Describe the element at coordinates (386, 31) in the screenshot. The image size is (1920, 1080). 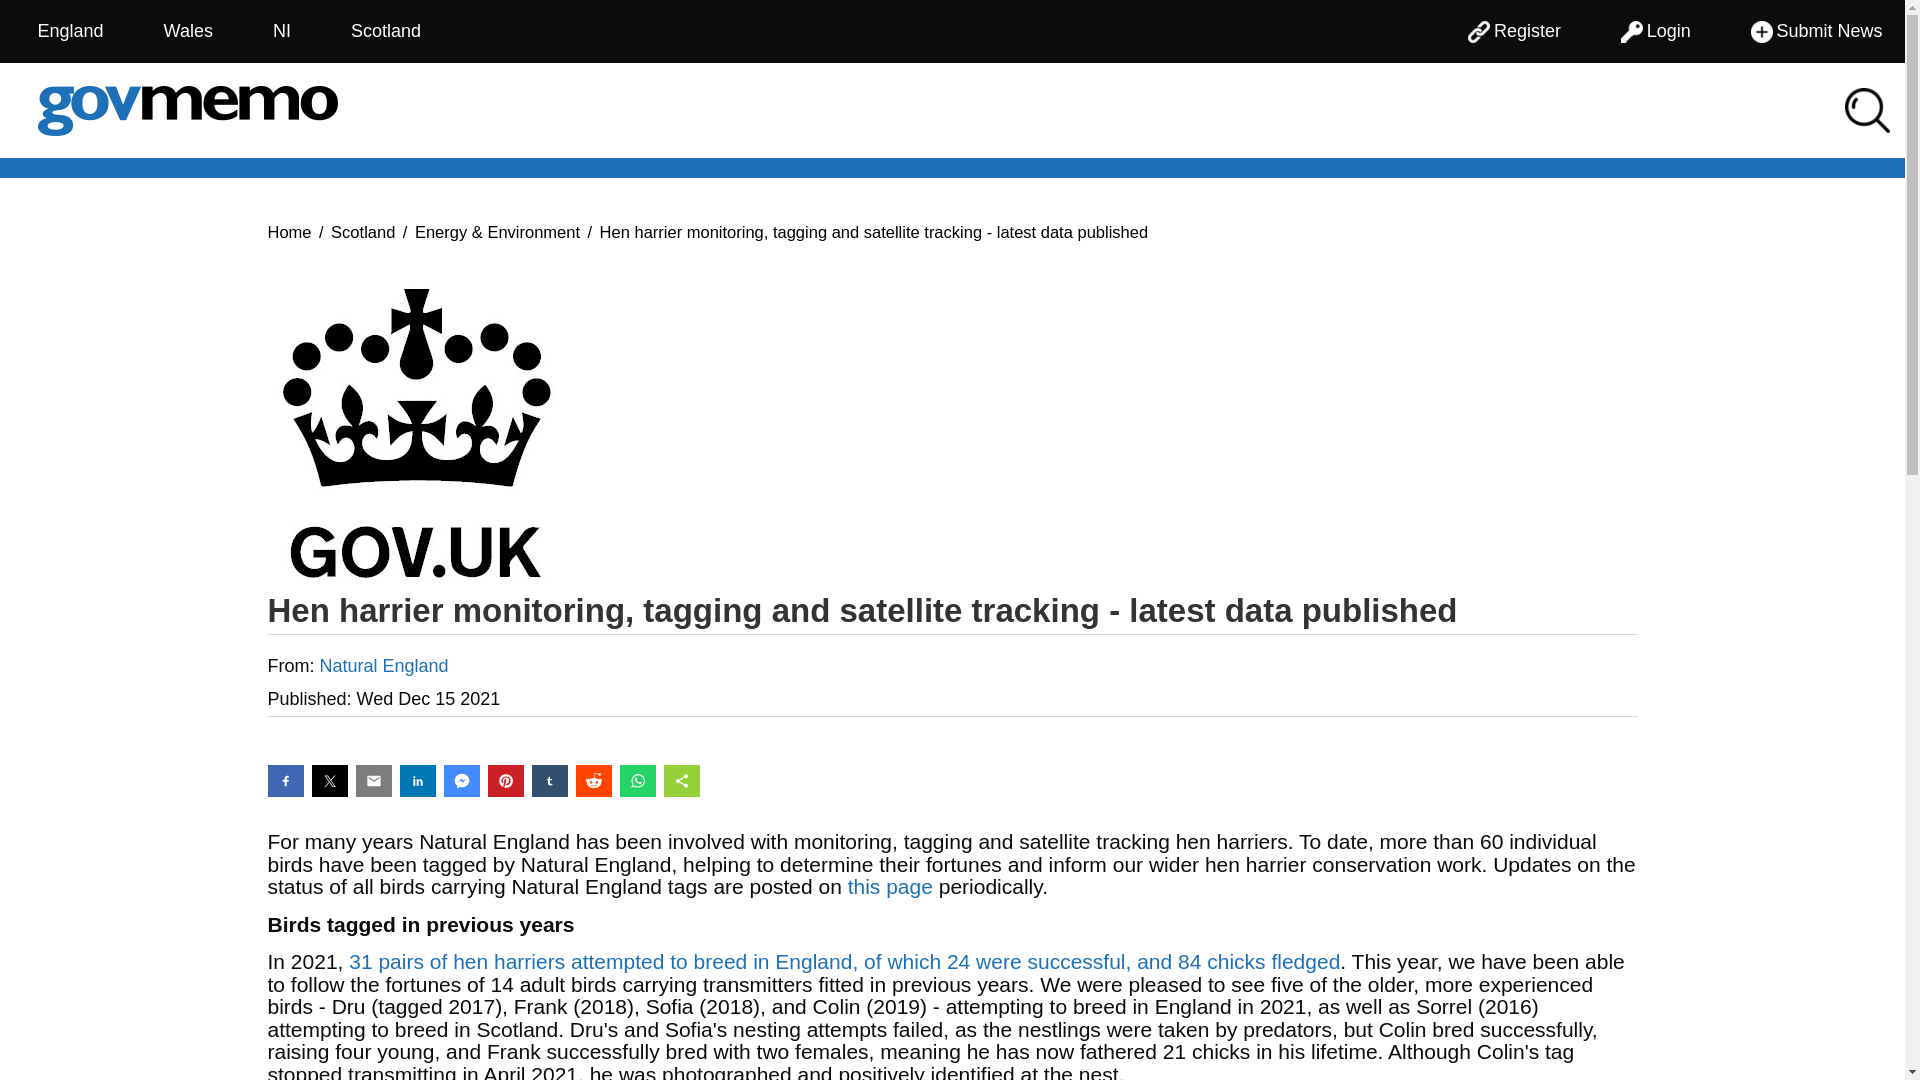
I see `Scotland` at that location.